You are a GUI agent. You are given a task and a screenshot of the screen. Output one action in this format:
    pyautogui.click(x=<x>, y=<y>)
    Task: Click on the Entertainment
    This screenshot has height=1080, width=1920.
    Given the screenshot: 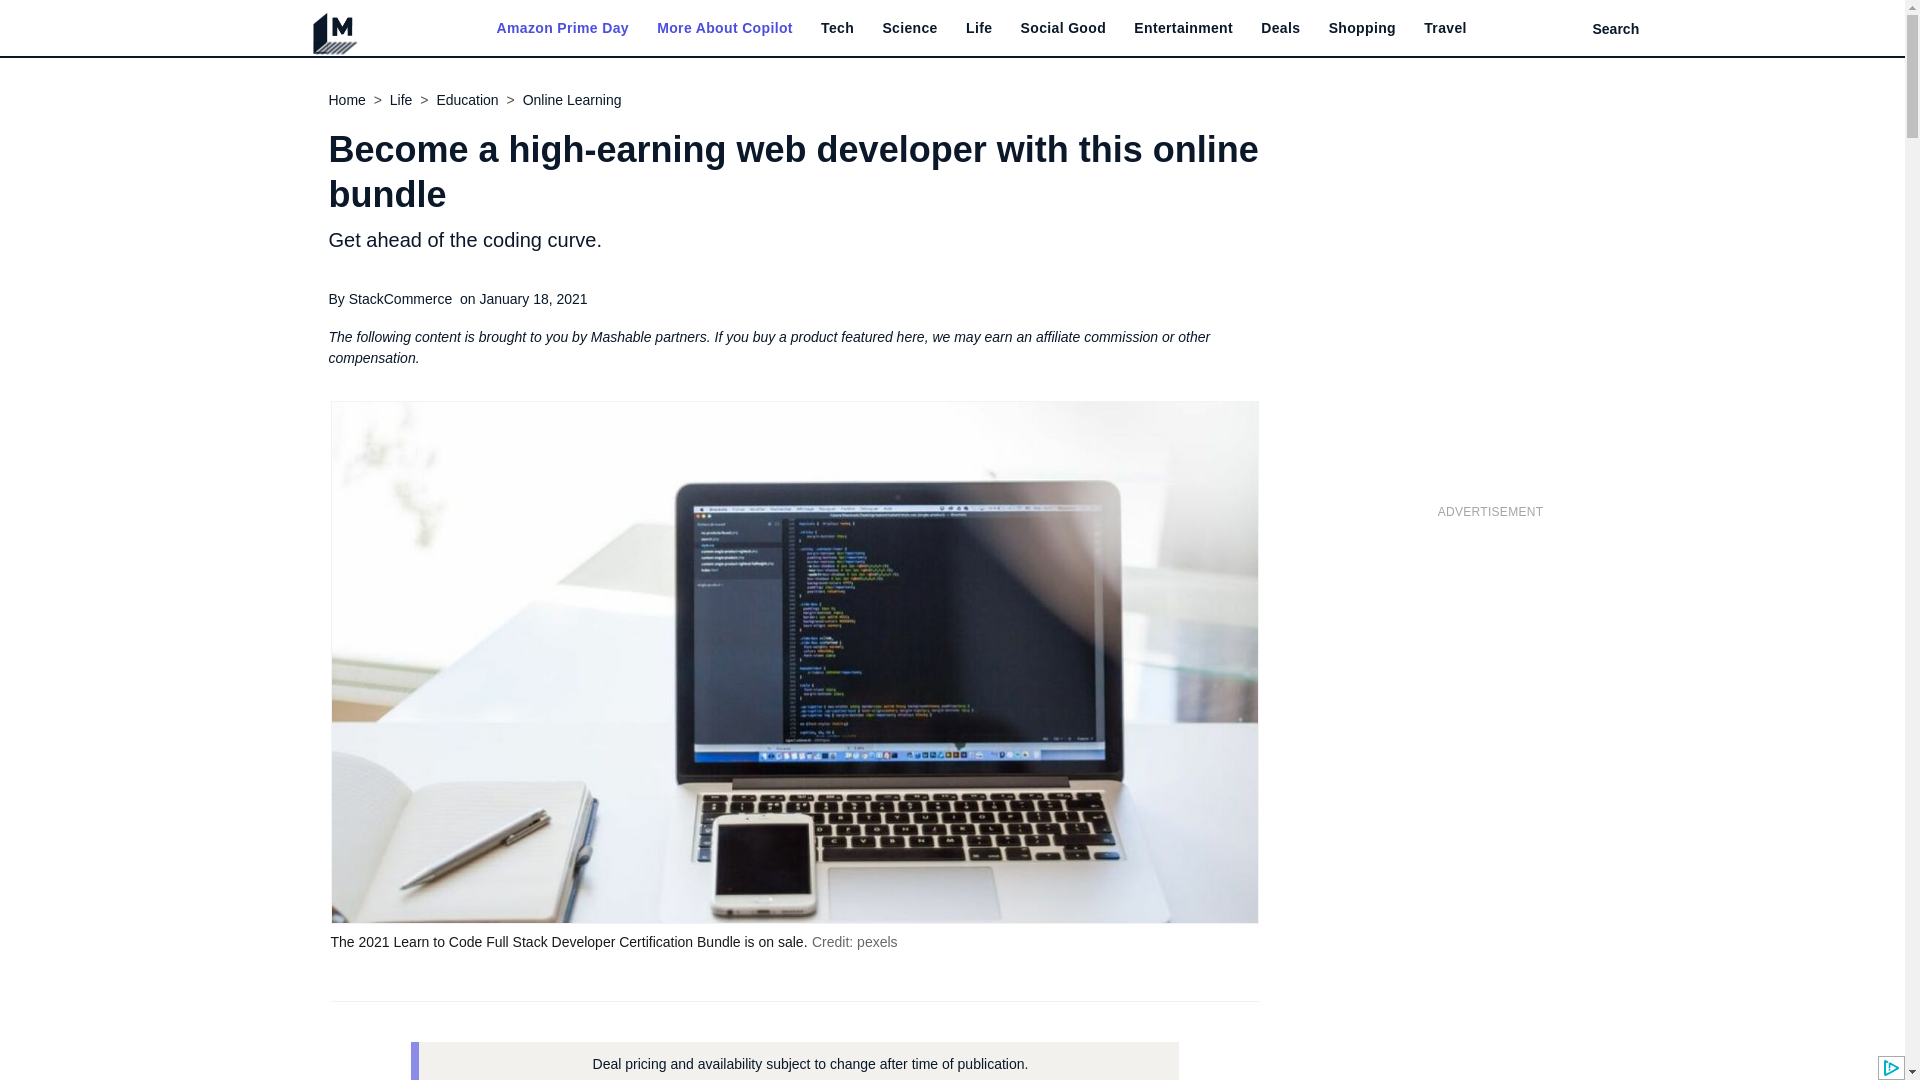 What is the action you would take?
    pyautogui.click(x=1183, y=28)
    